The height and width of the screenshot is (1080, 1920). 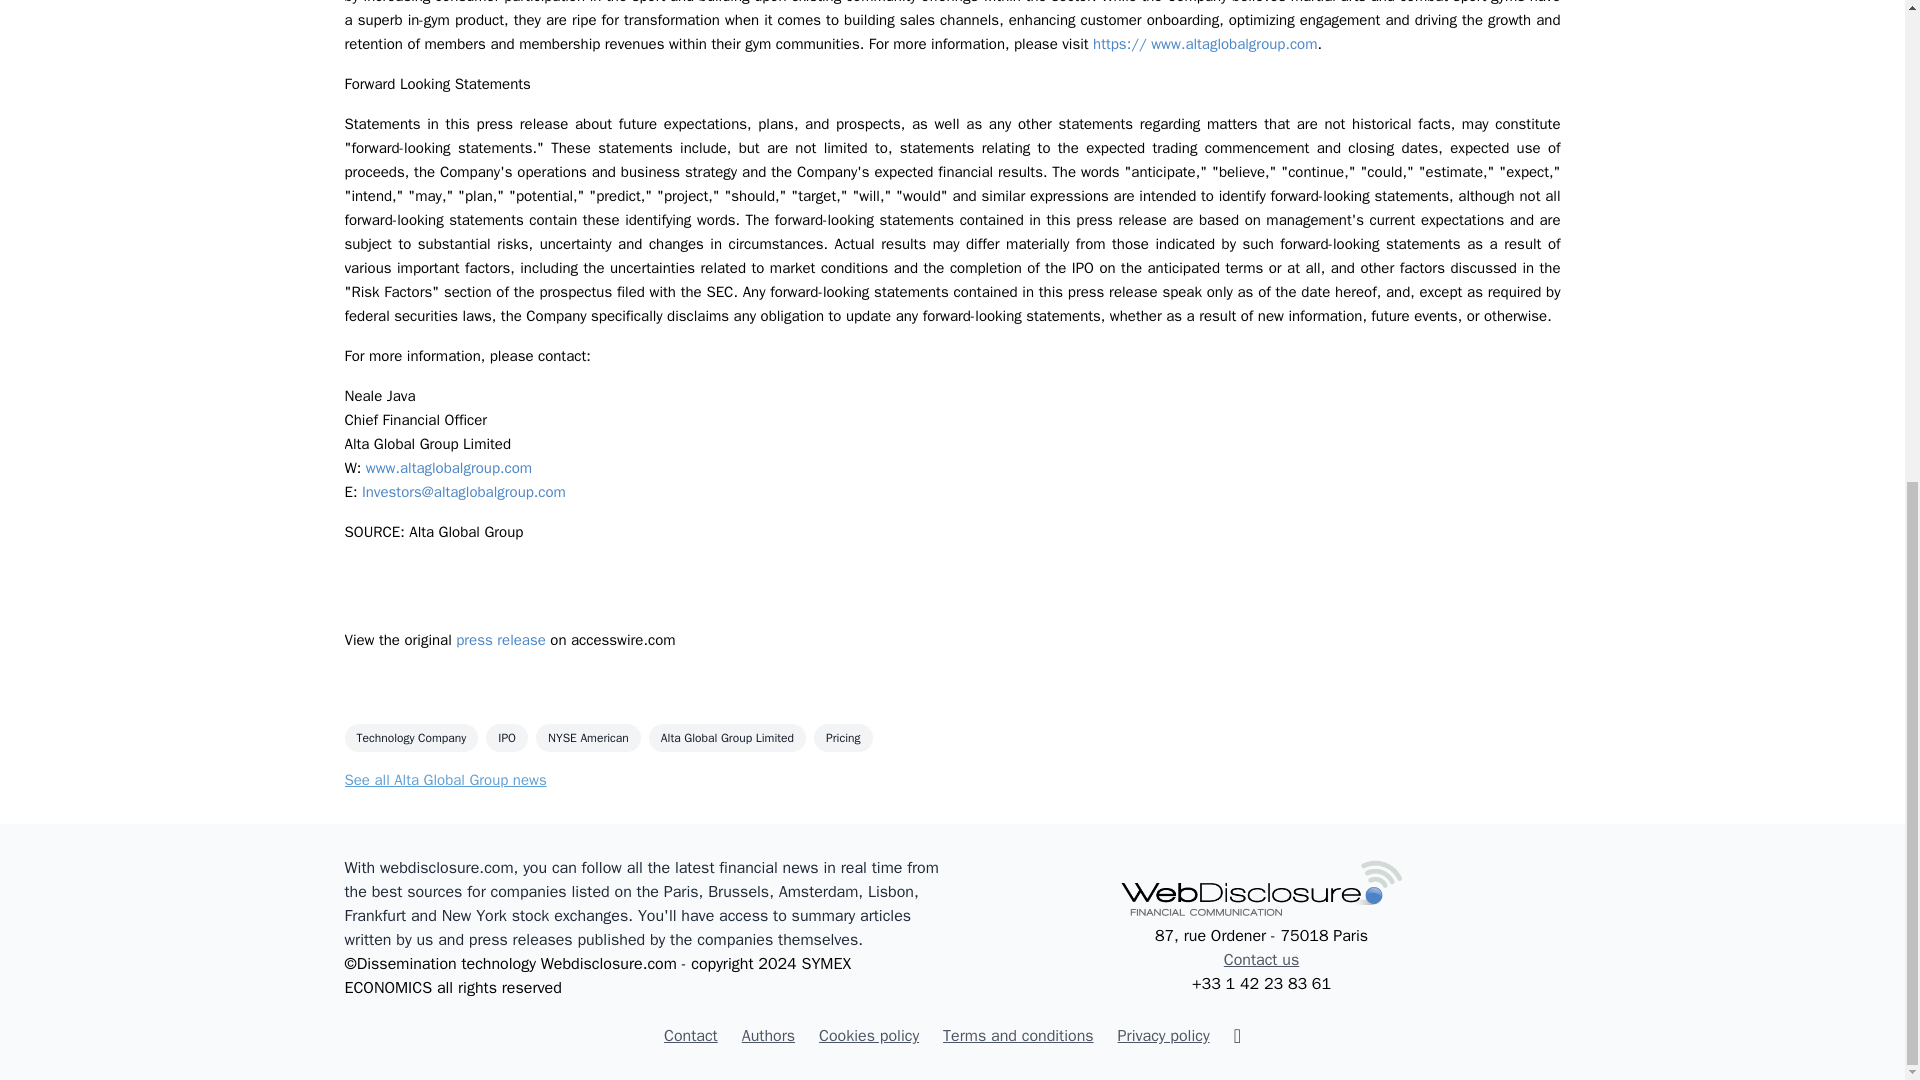 What do you see at coordinates (1262, 960) in the screenshot?
I see `Contact us` at bounding box center [1262, 960].